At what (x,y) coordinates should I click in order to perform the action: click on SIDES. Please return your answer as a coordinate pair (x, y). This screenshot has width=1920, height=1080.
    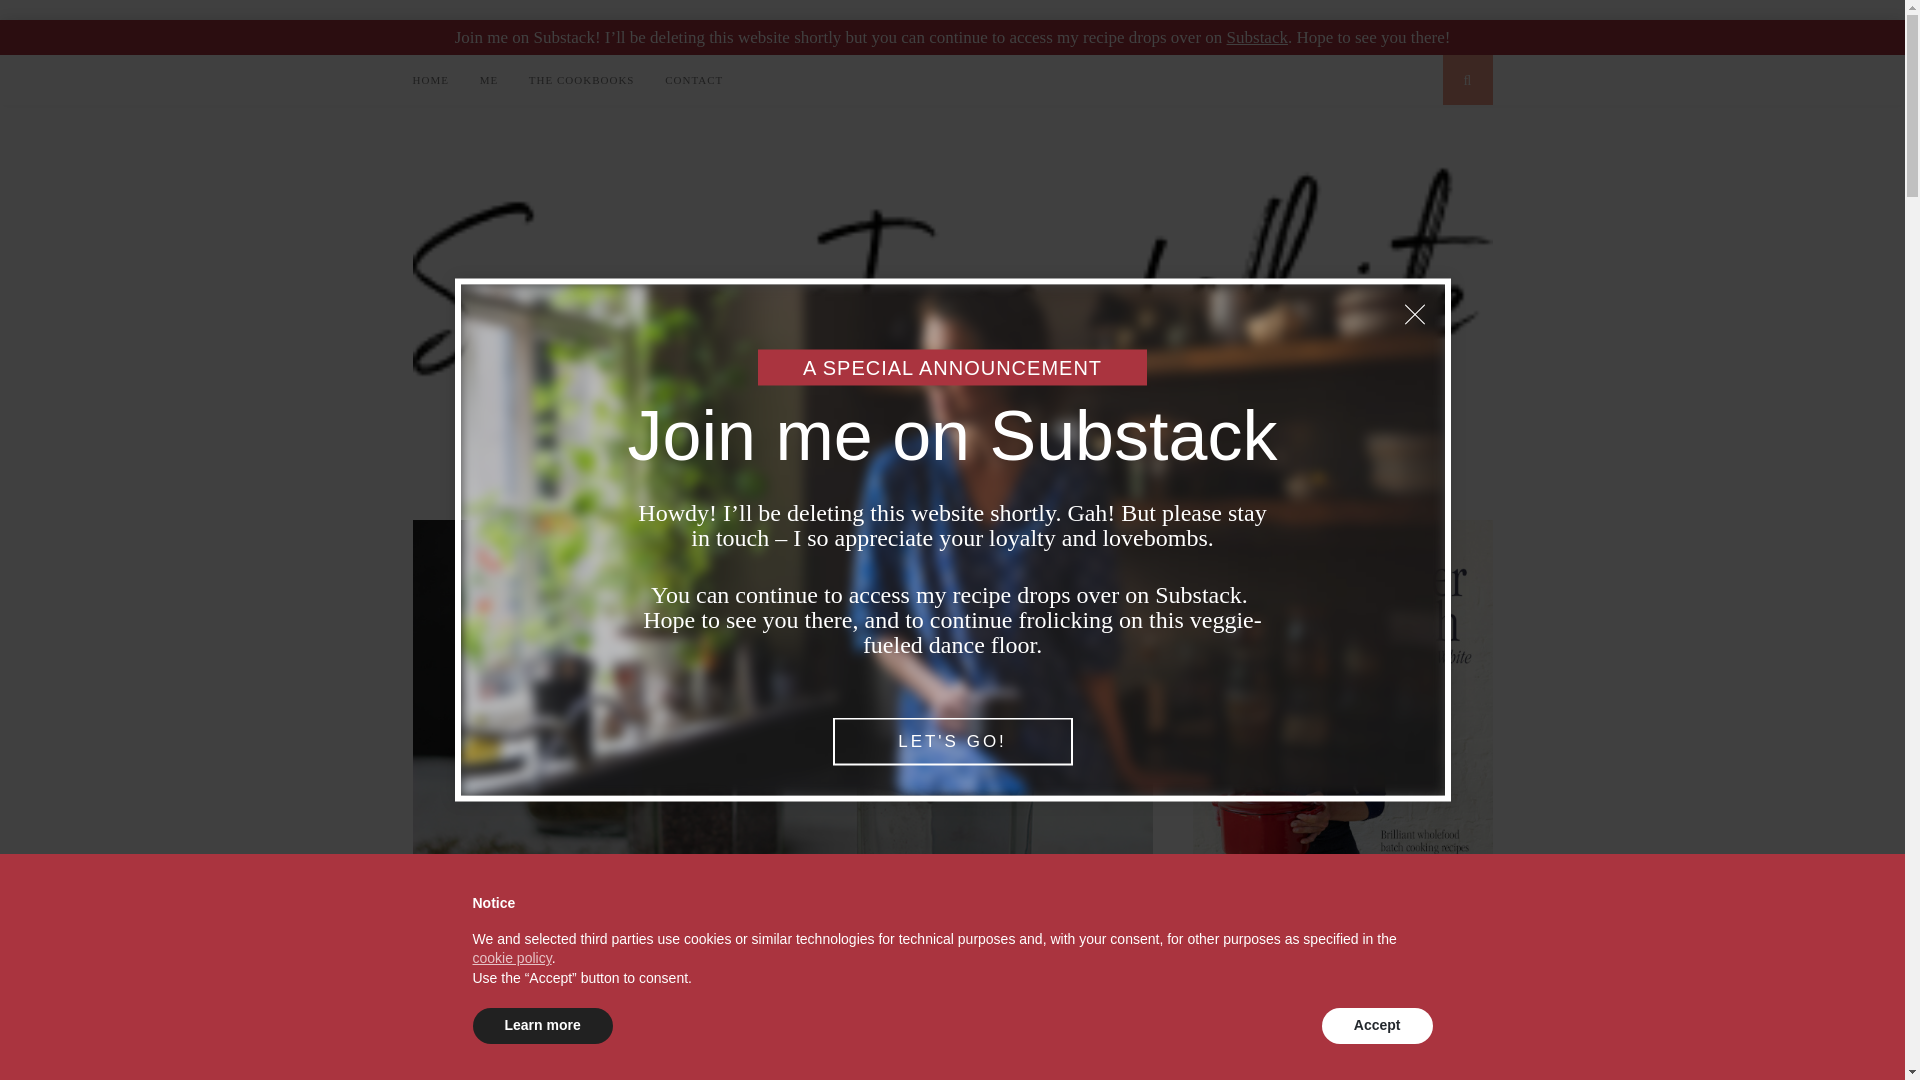
    Looking at the image, I should click on (729, 1049).